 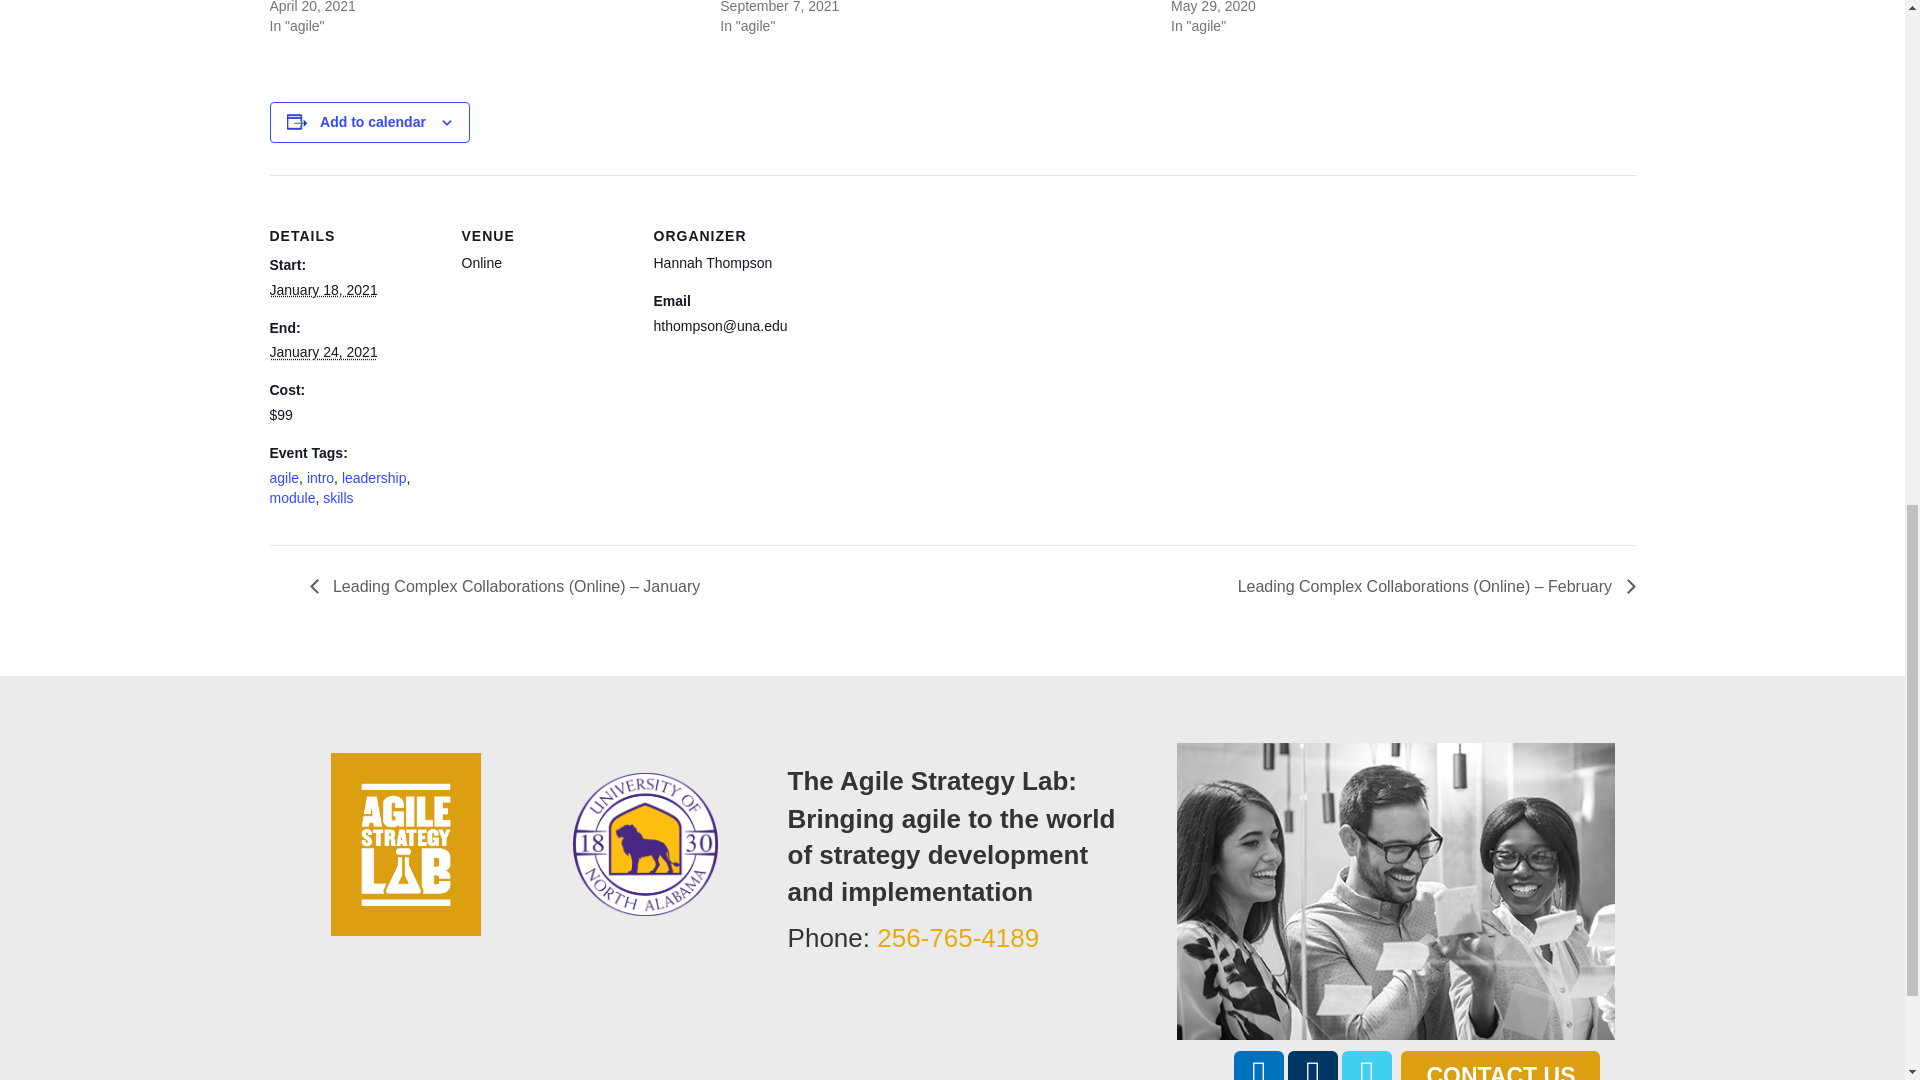 What do you see at coordinates (324, 352) in the screenshot?
I see `2021-01-24` at bounding box center [324, 352].